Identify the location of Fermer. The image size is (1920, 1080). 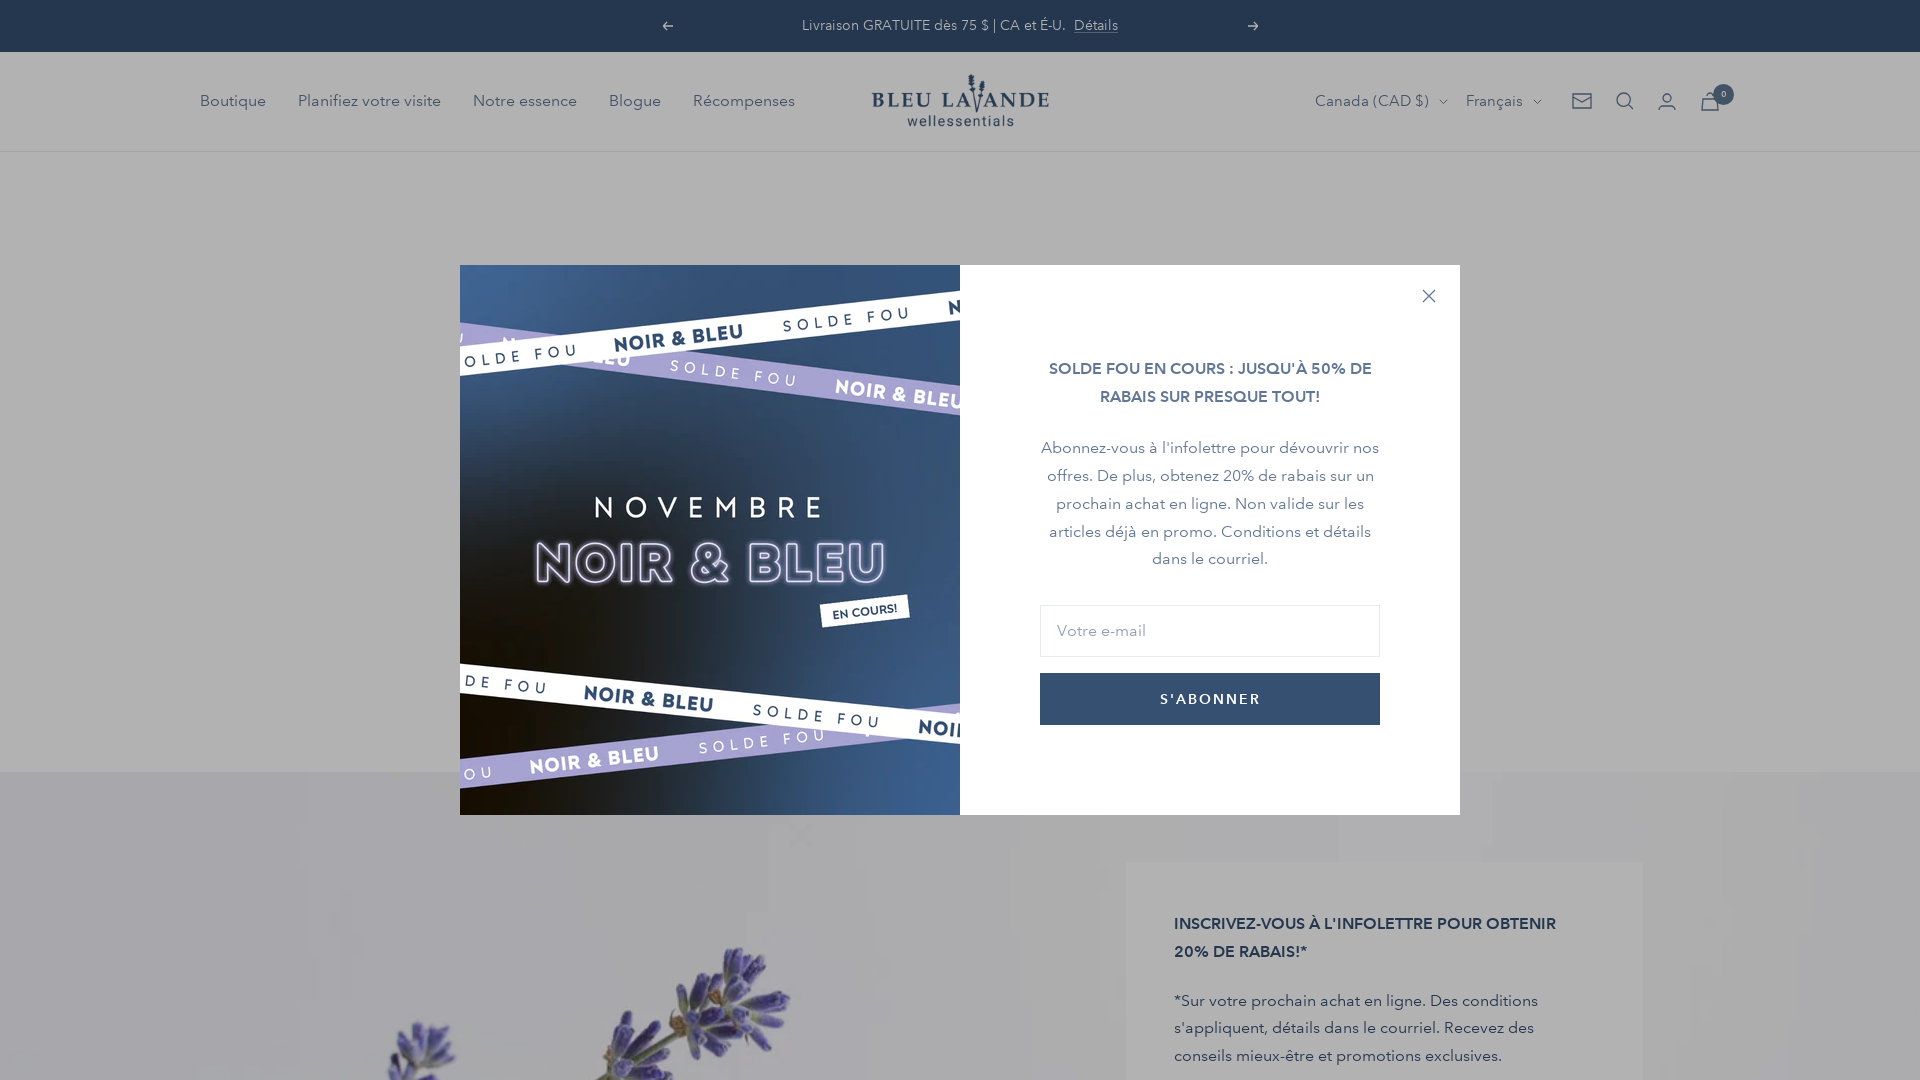
(1429, 296).